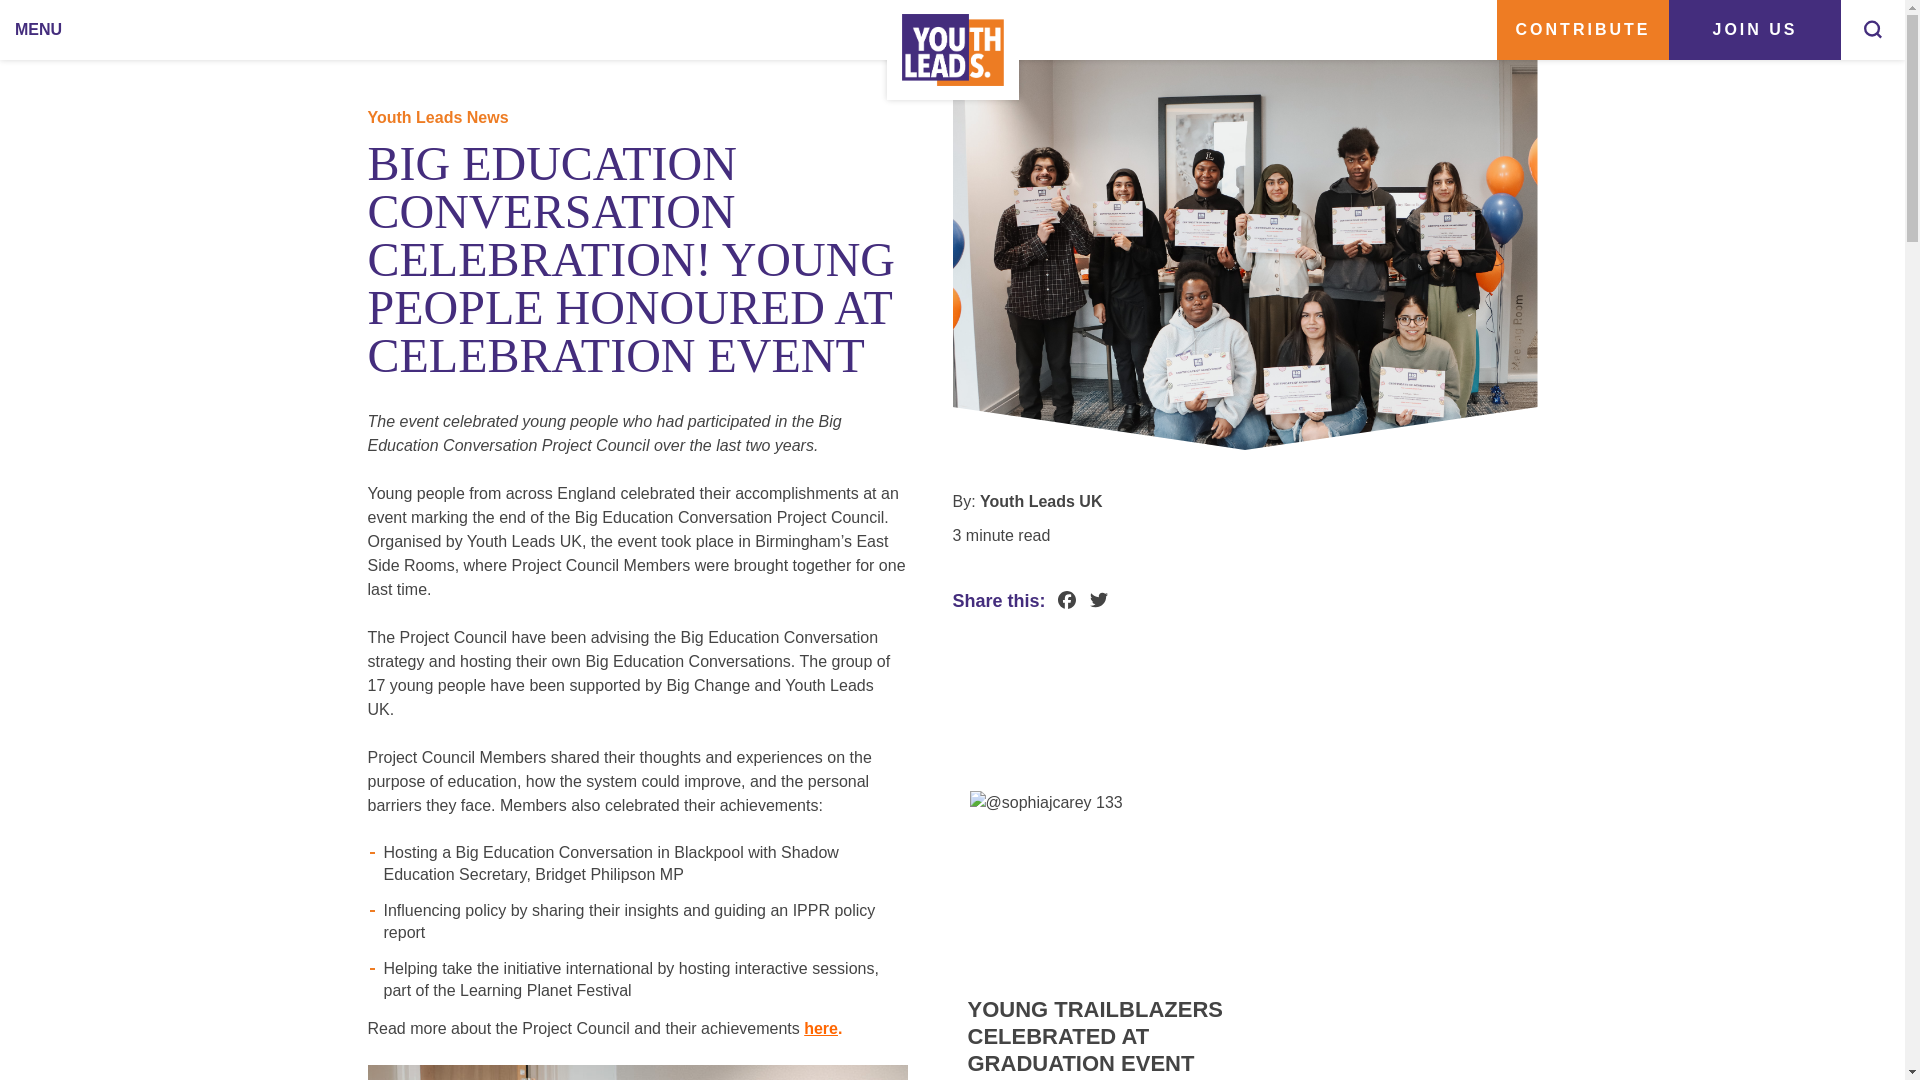  I want to click on Twitter, so click(1098, 602).